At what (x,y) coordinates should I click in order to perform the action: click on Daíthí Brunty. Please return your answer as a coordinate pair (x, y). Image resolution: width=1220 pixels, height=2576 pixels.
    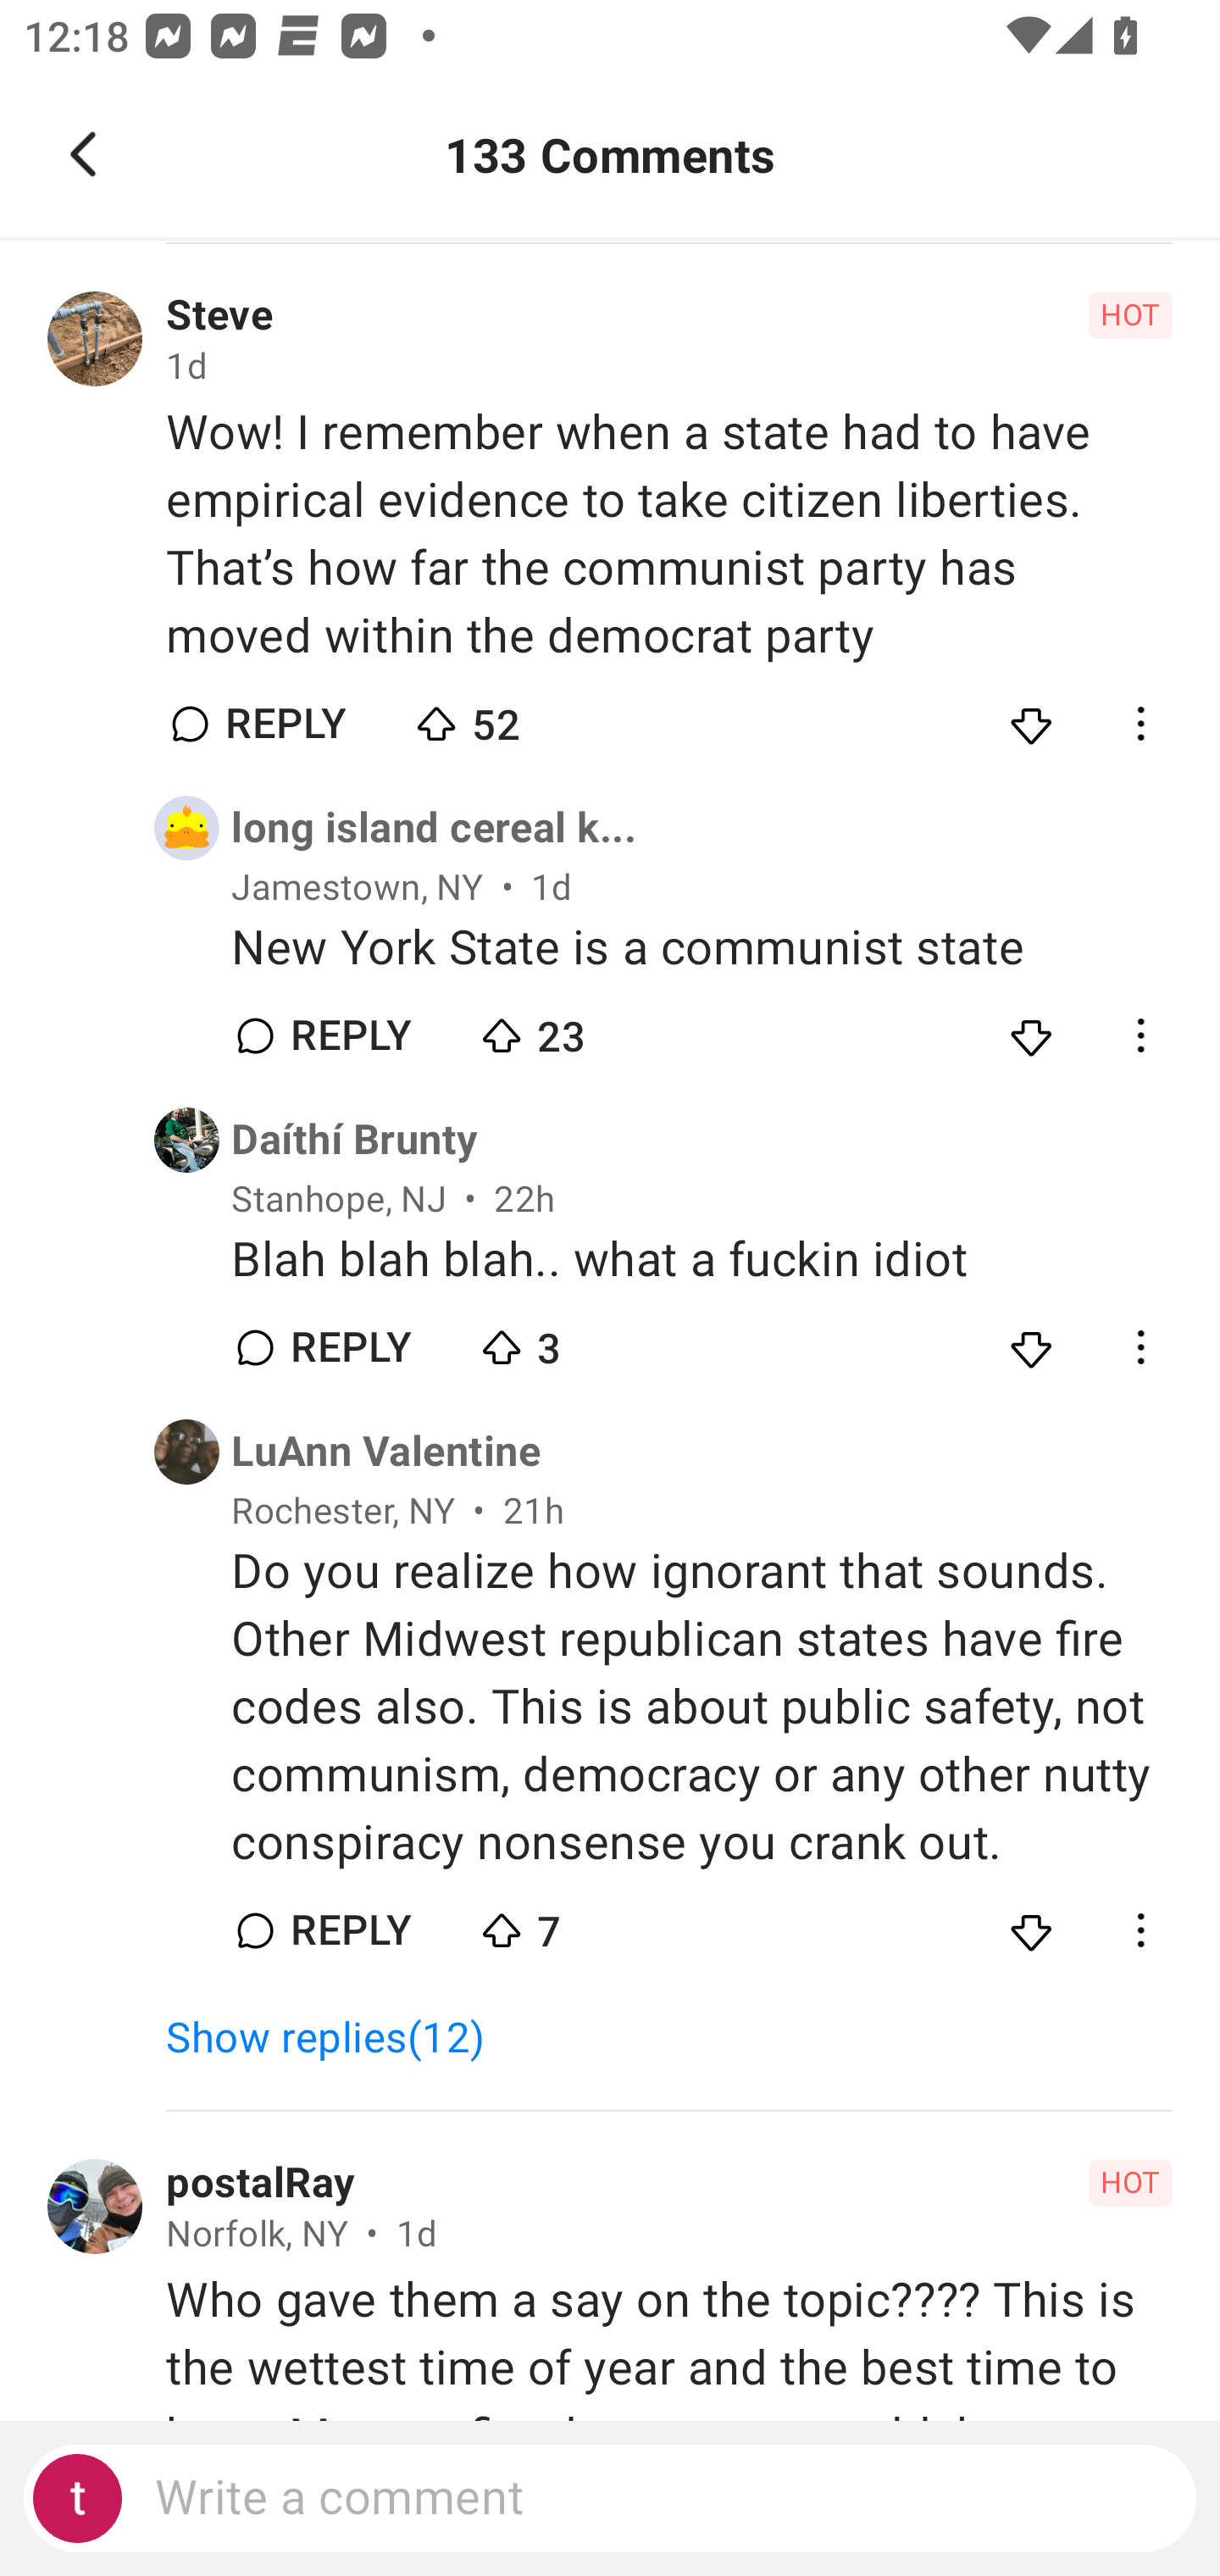
    Looking at the image, I should click on (354, 1140).